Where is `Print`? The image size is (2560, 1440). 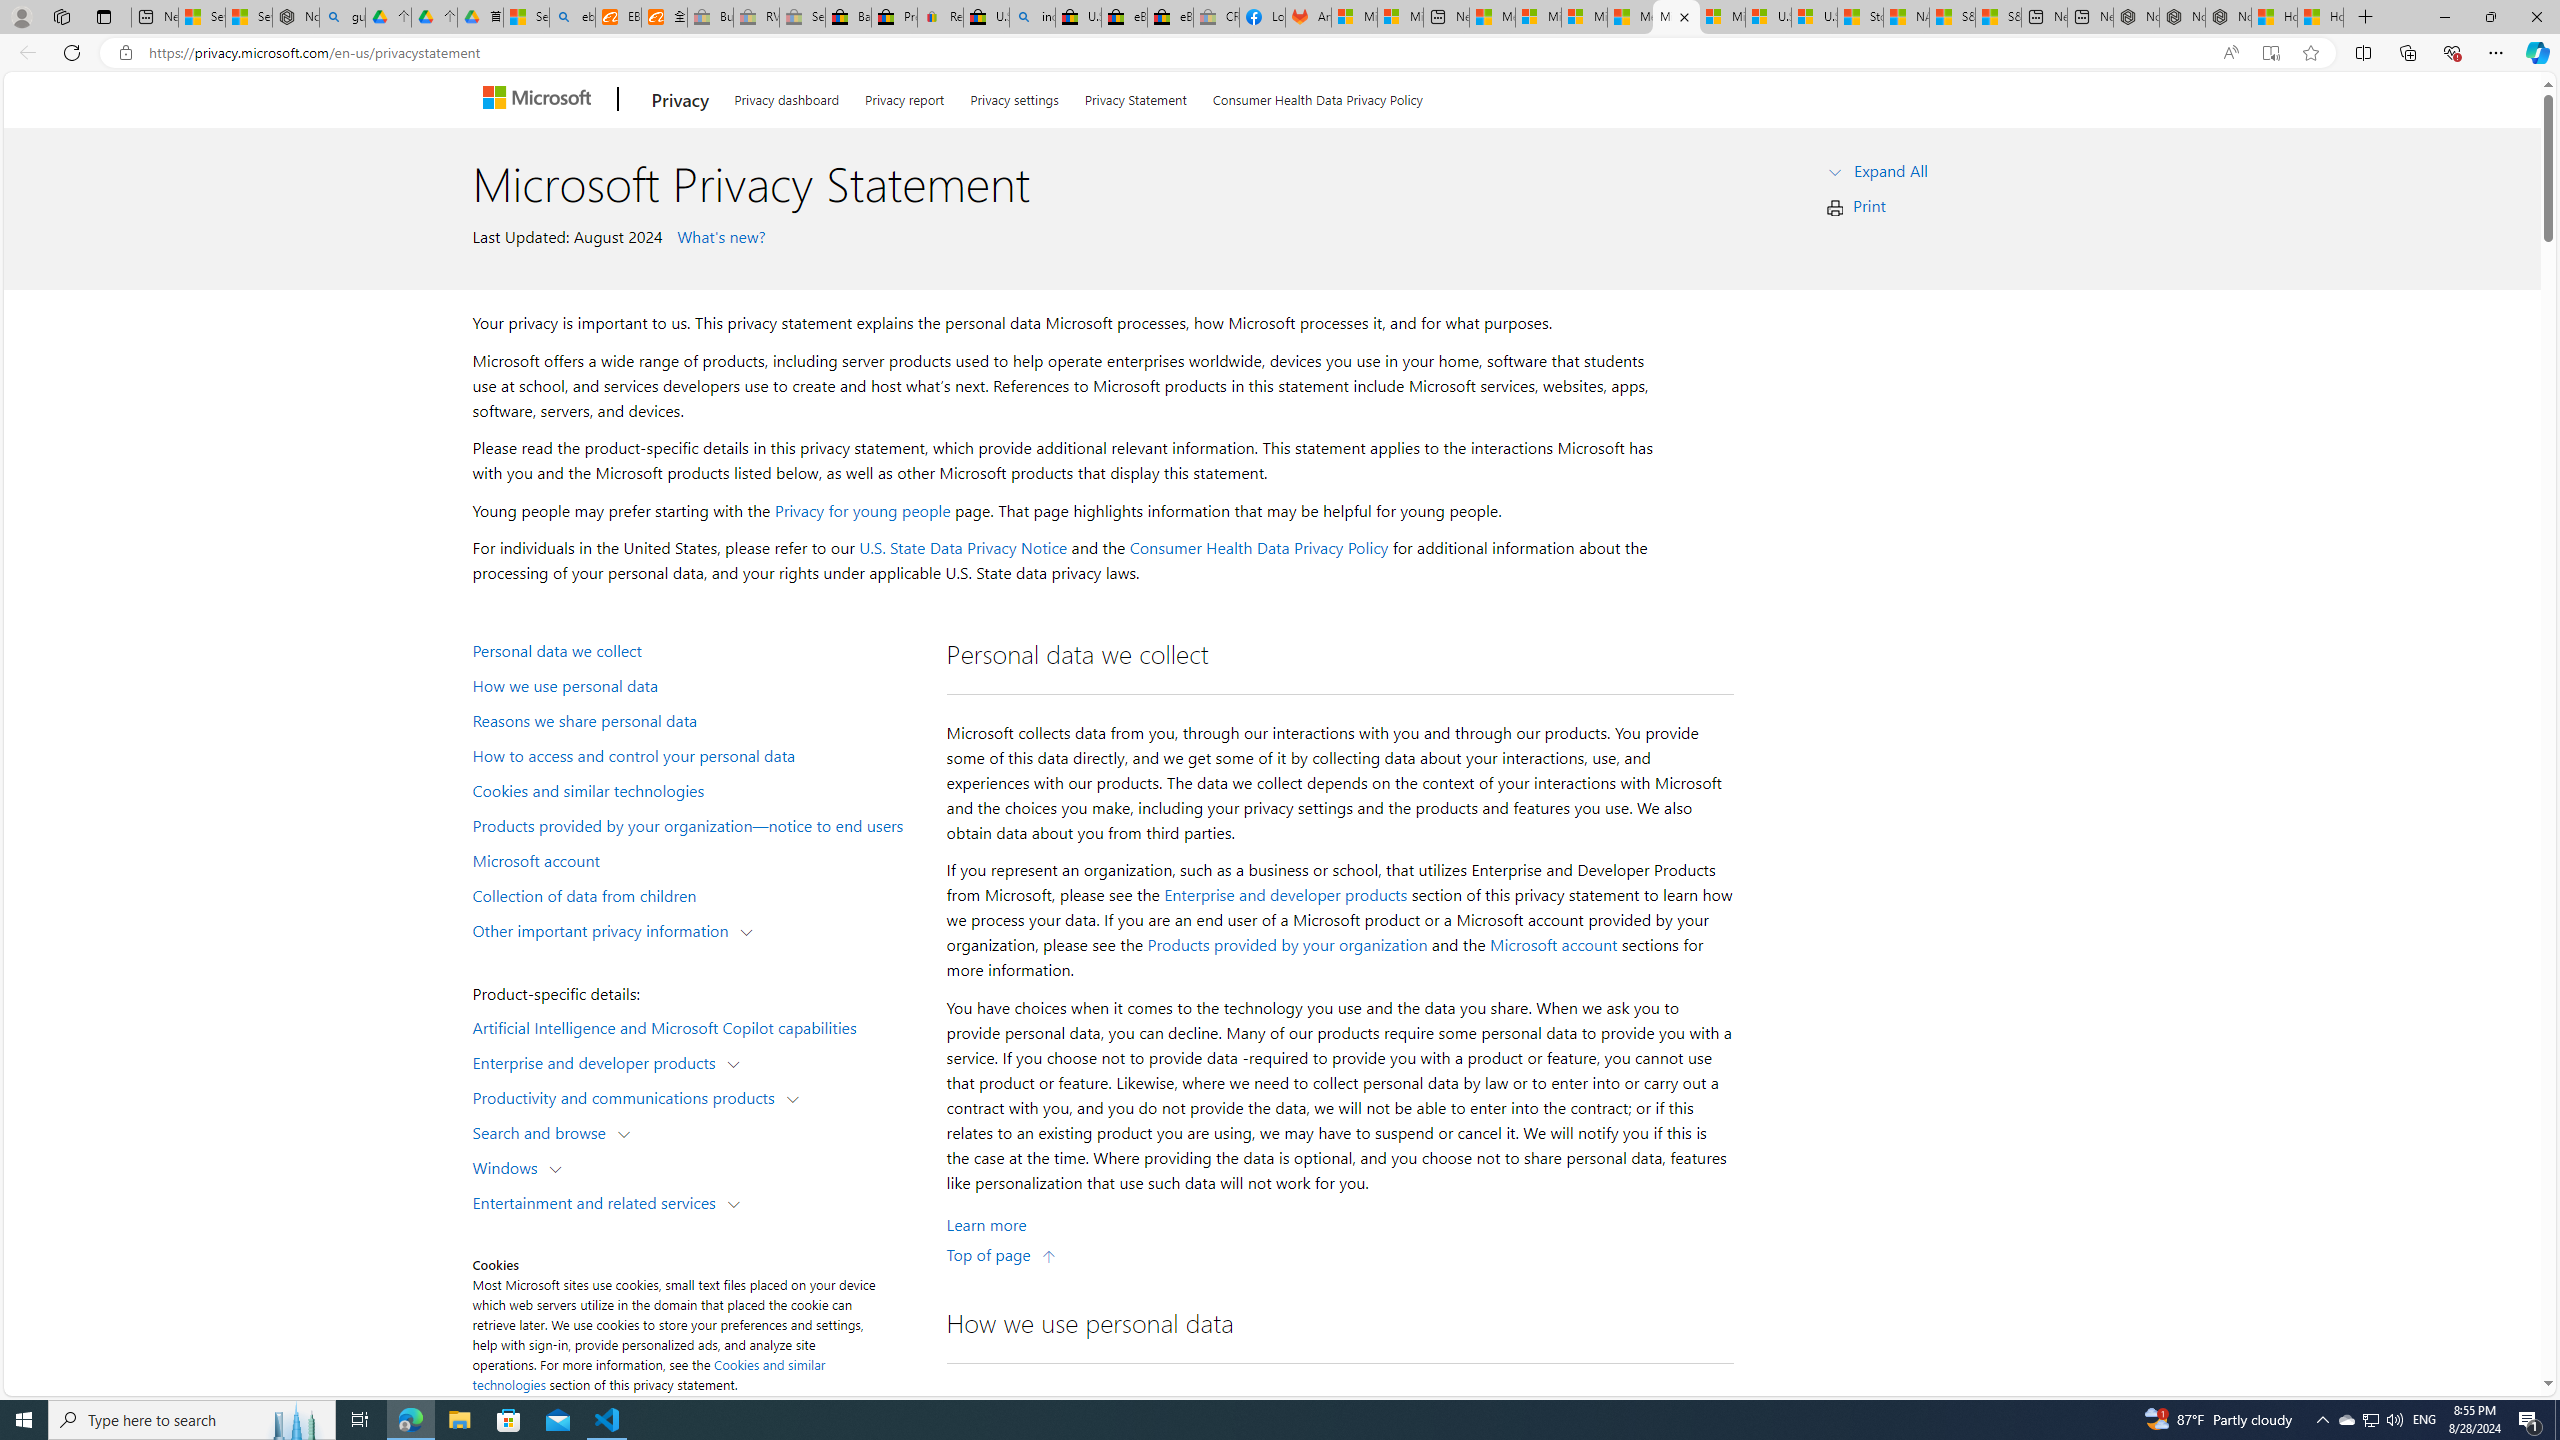
Print is located at coordinates (1870, 205).